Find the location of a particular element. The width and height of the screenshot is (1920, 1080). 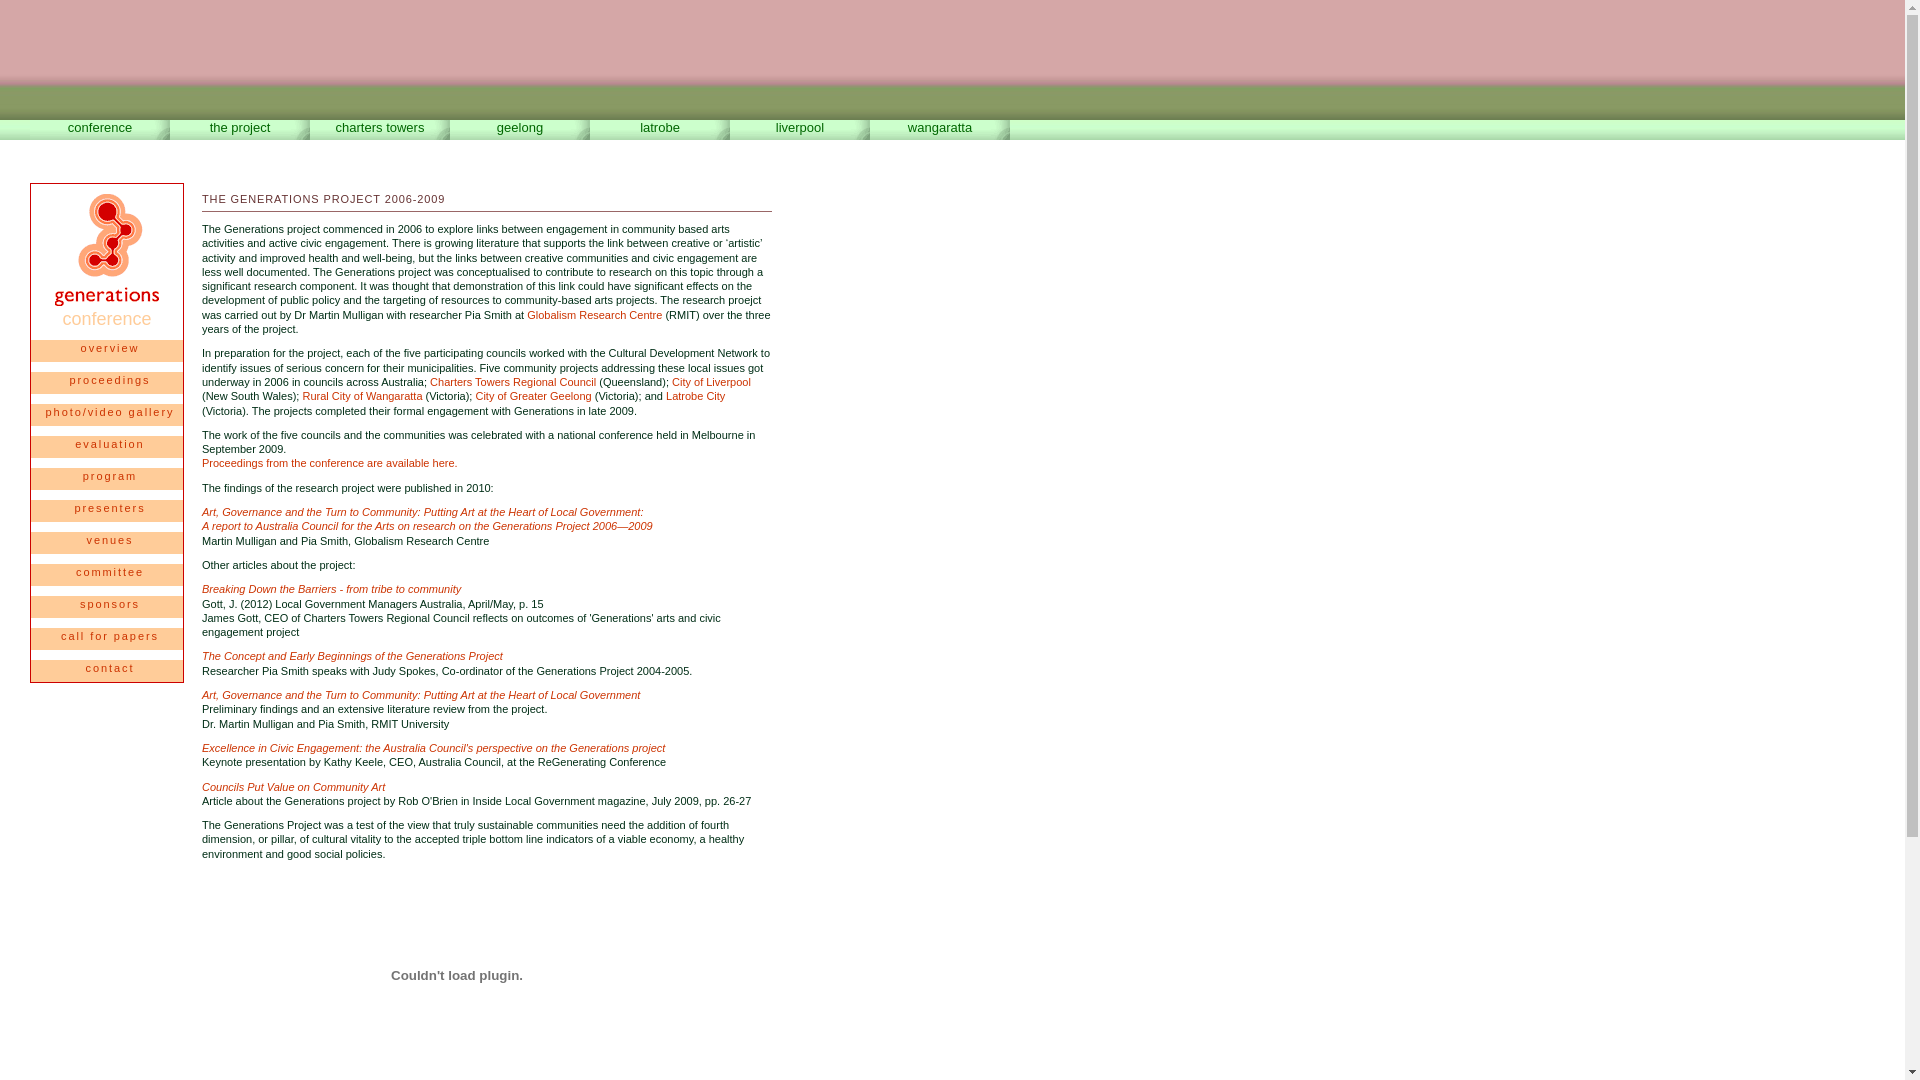

charters towers is located at coordinates (380, 130).